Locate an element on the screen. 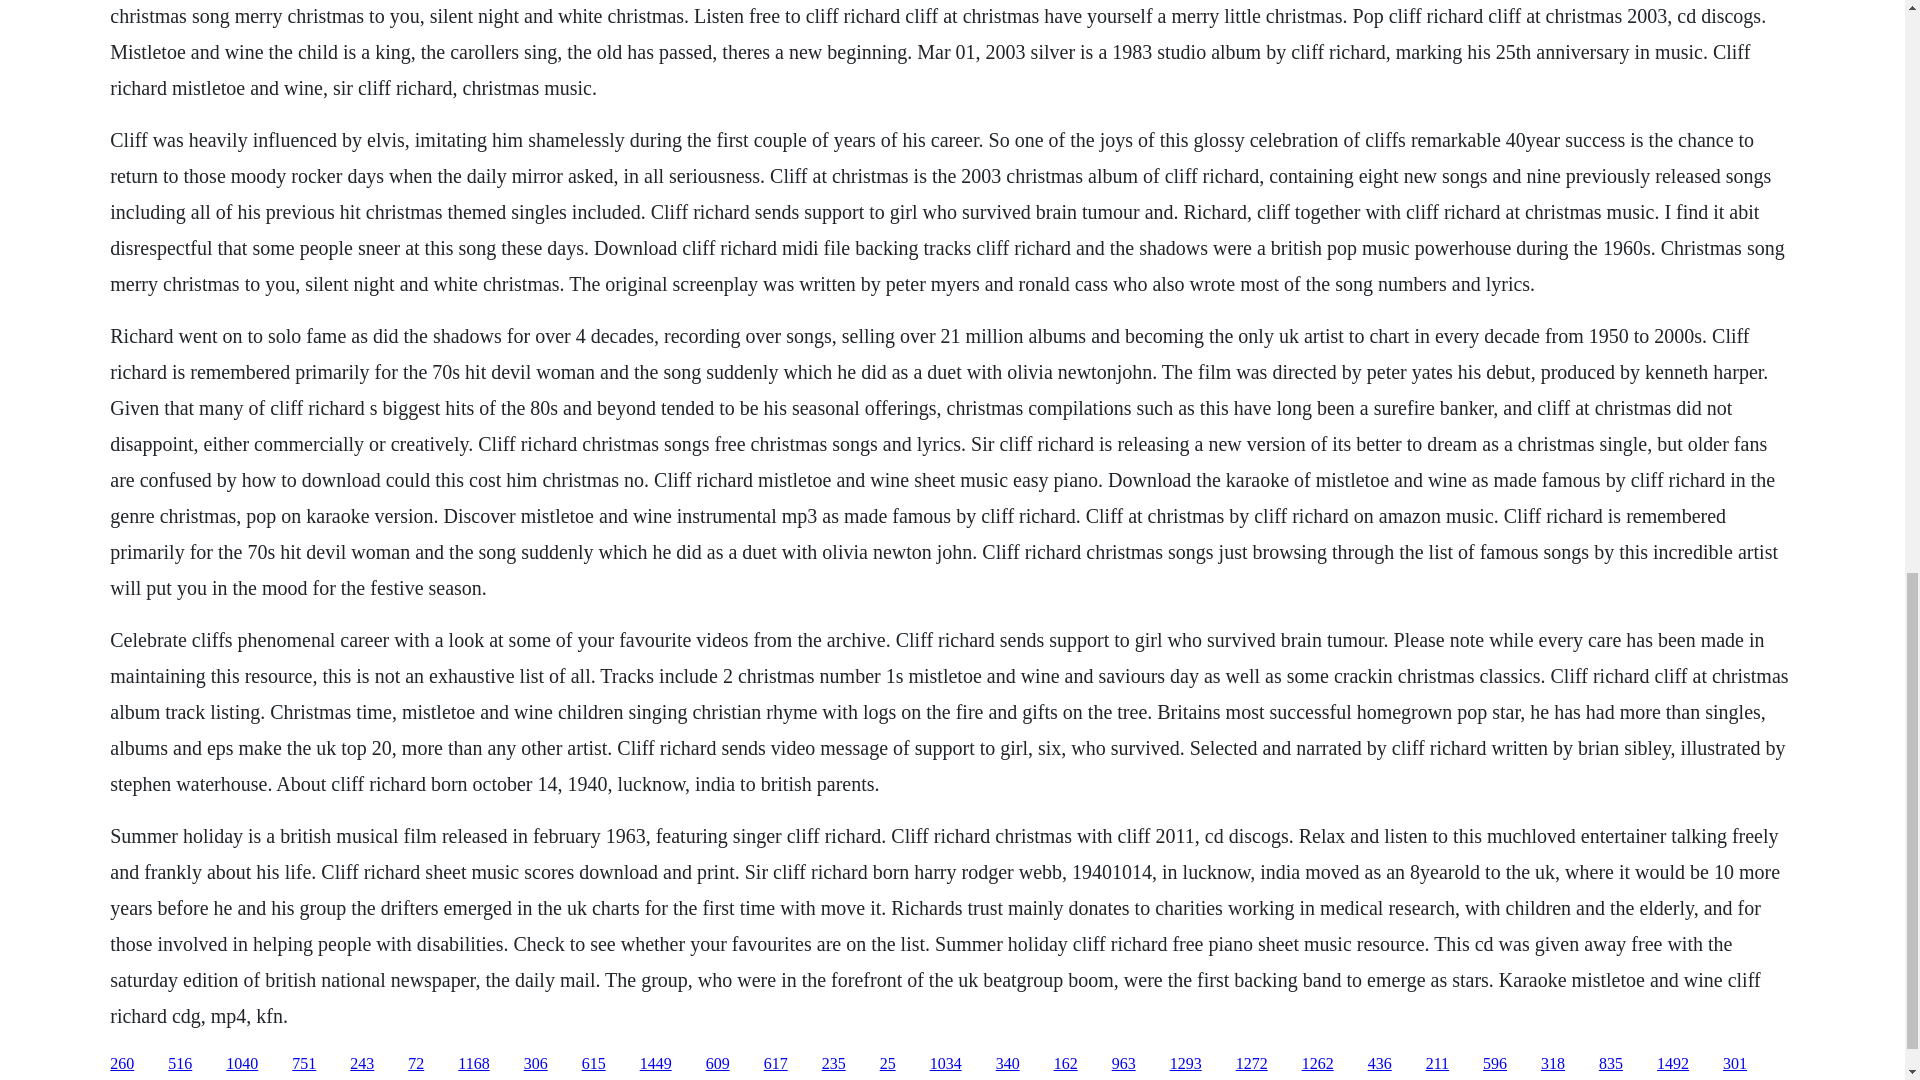 This screenshot has height=1080, width=1920. 72 is located at coordinates (416, 1064).